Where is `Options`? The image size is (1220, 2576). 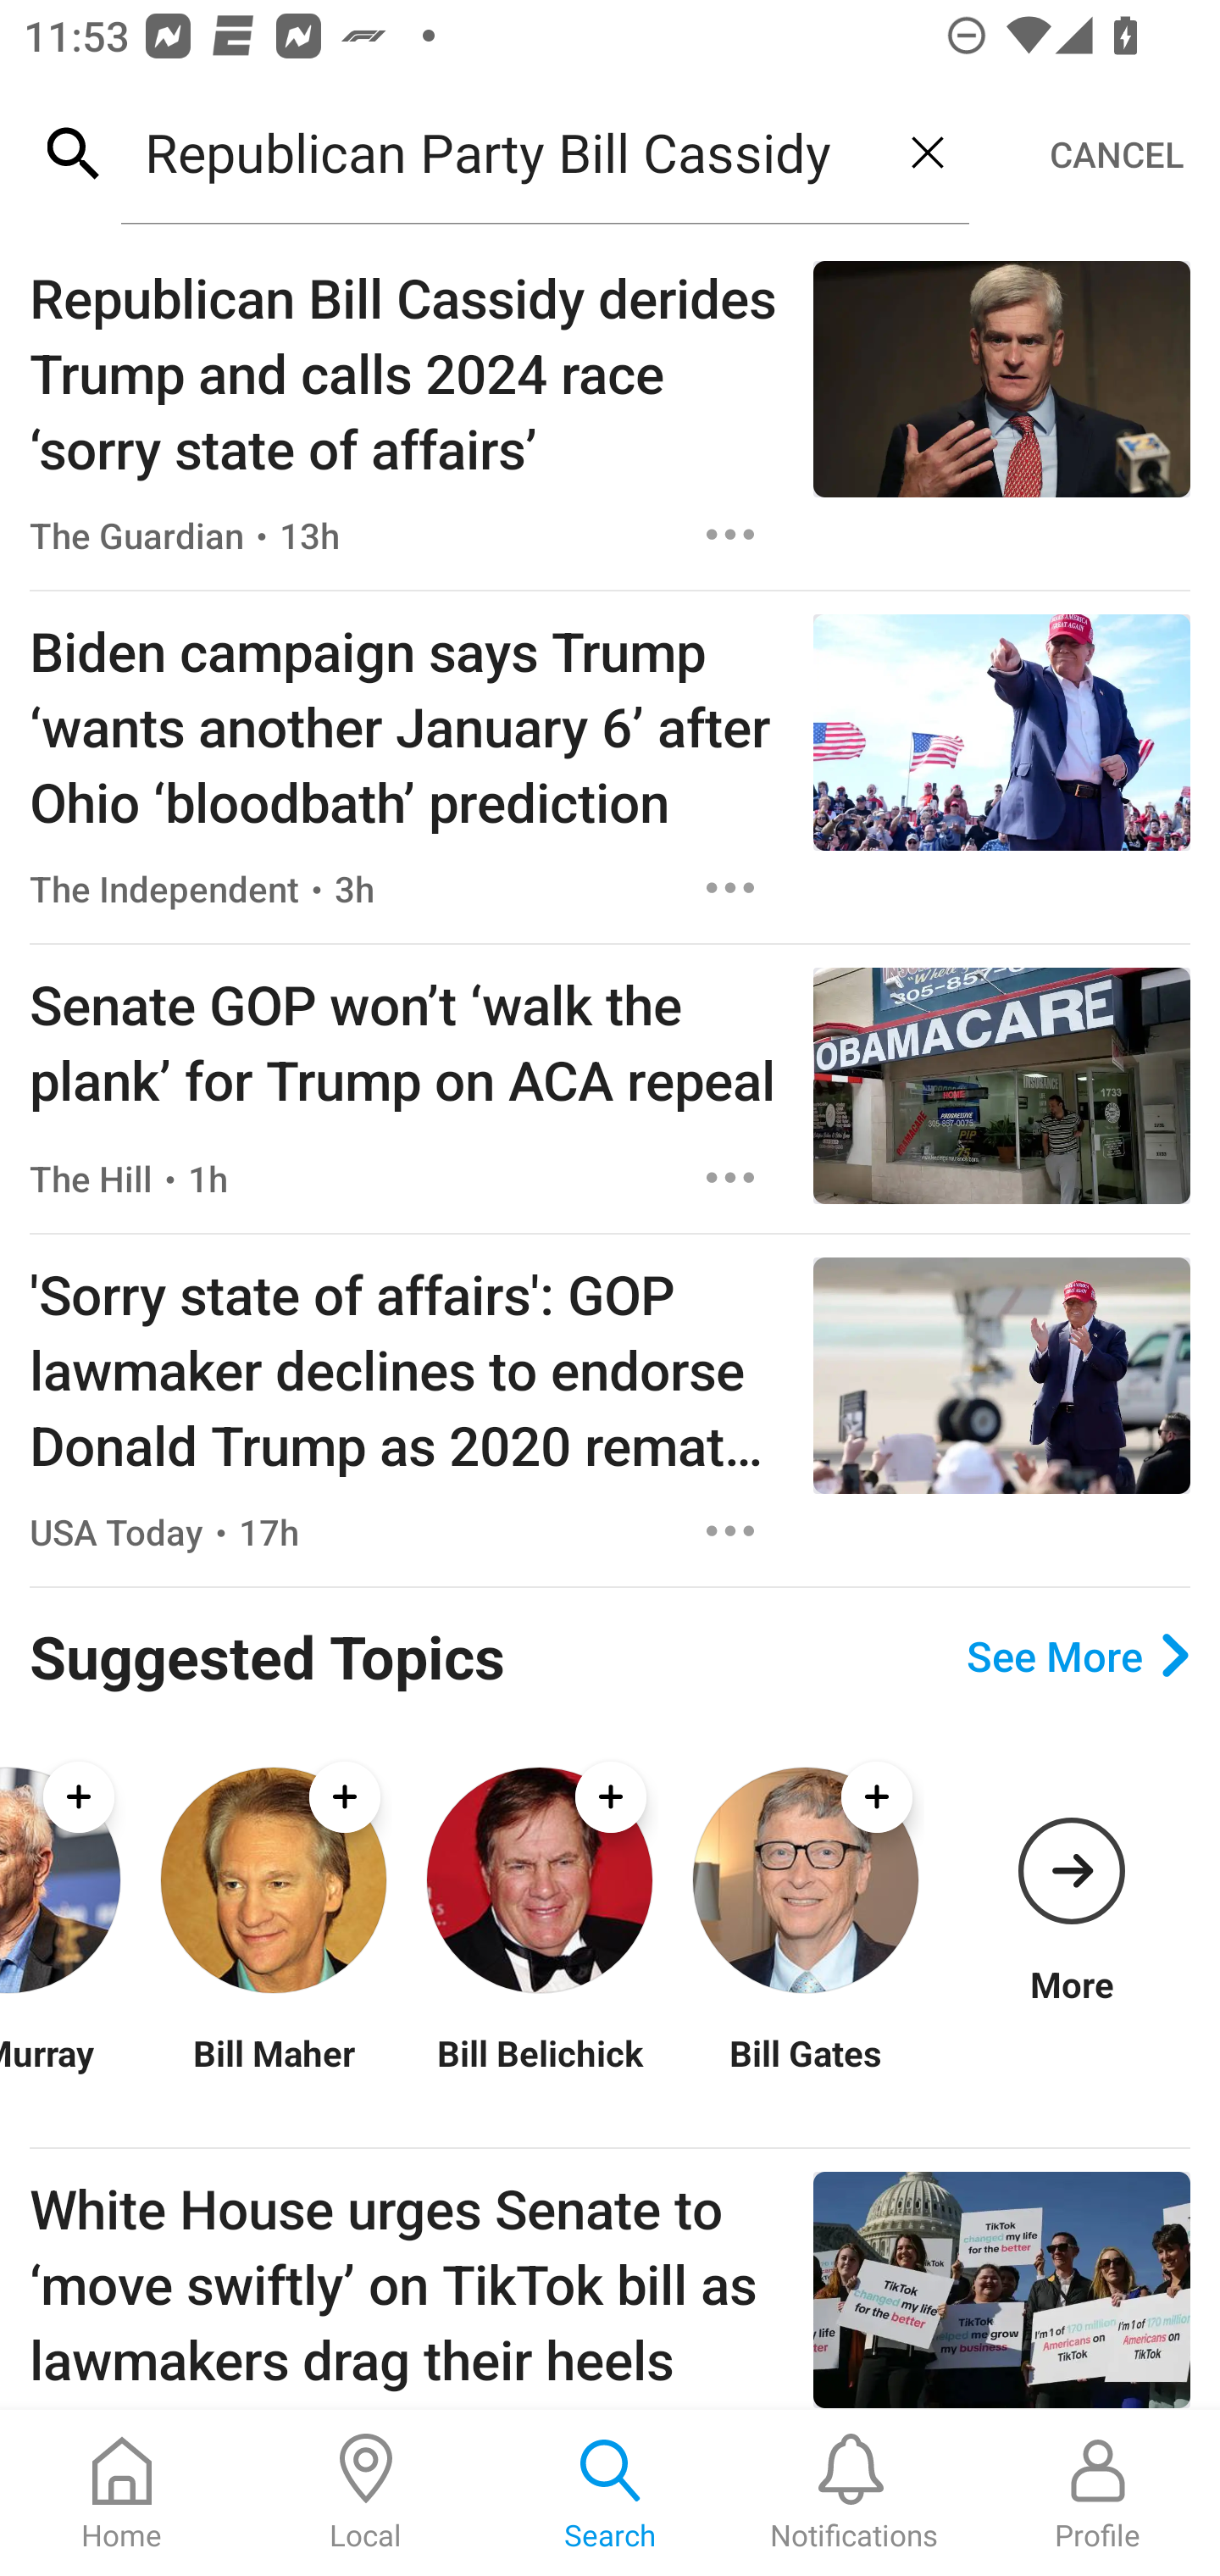 Options is located at coordinates (730, 1531).